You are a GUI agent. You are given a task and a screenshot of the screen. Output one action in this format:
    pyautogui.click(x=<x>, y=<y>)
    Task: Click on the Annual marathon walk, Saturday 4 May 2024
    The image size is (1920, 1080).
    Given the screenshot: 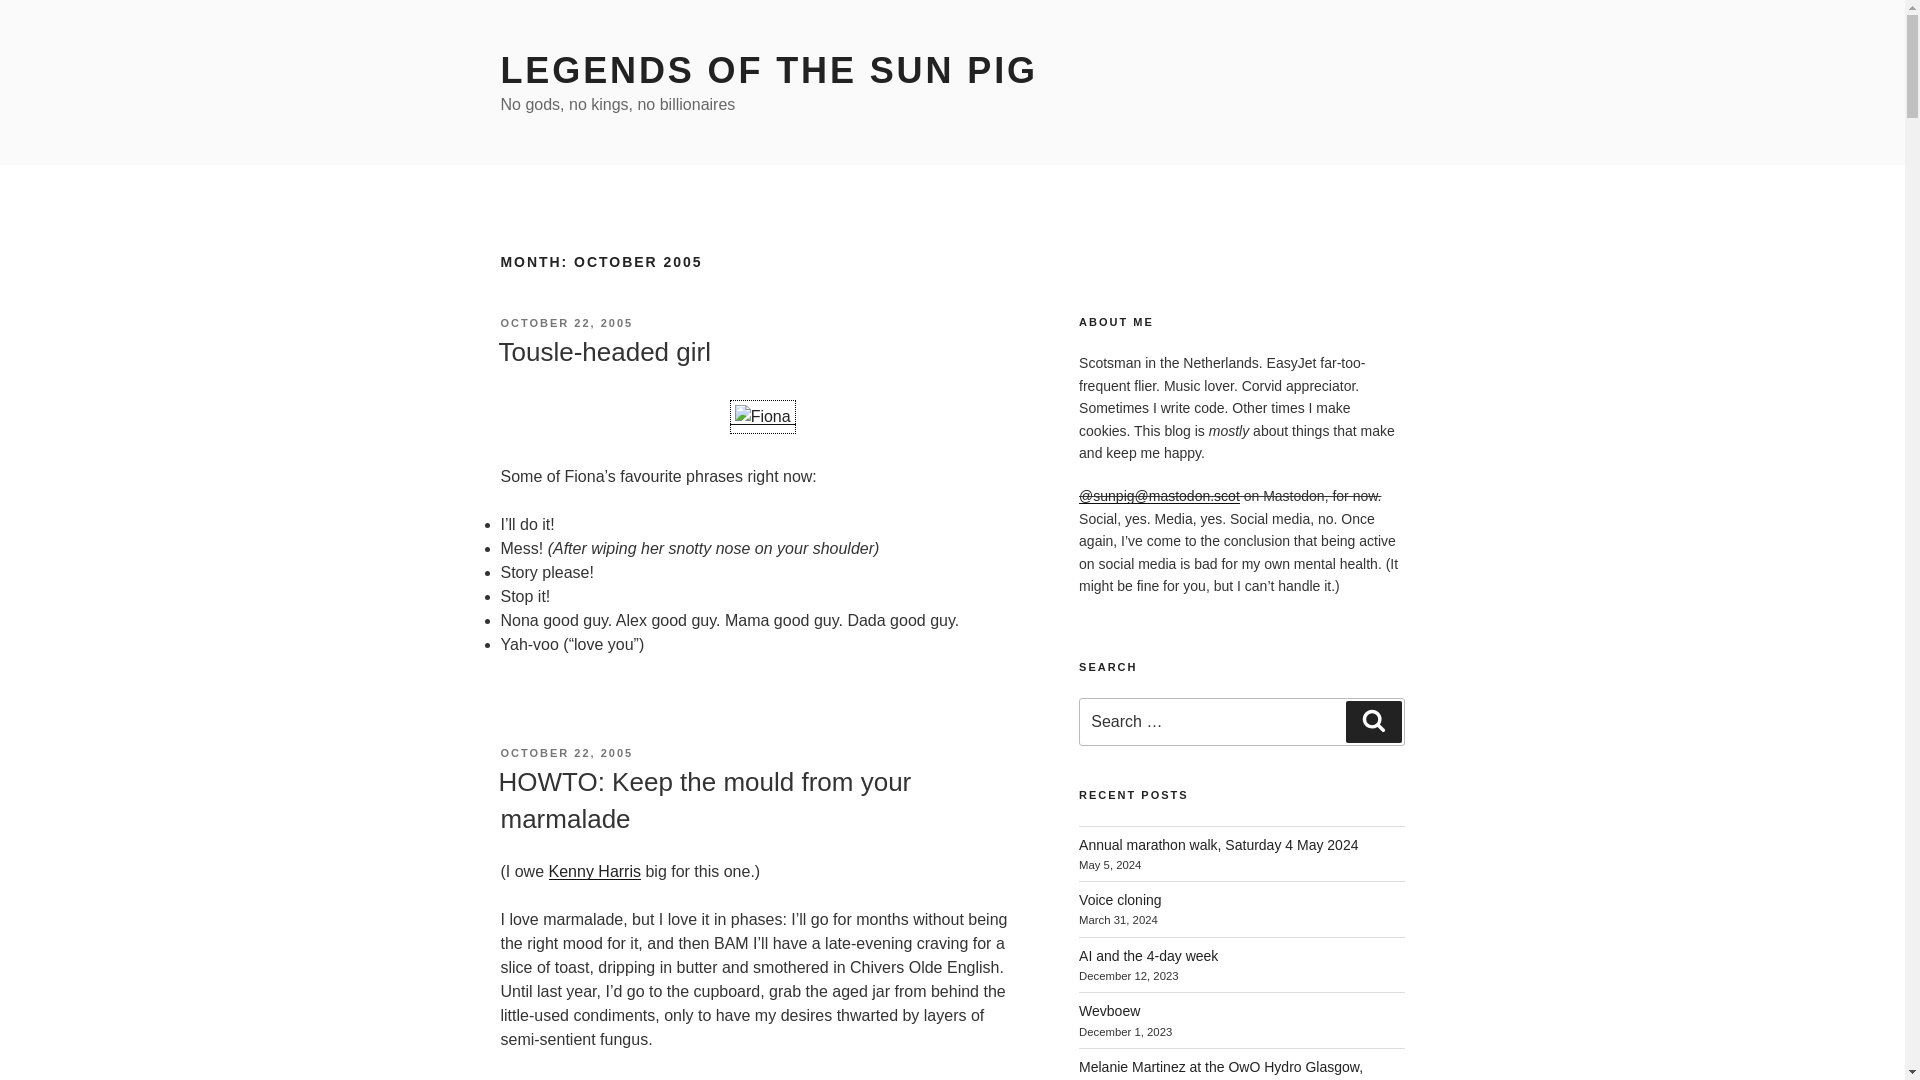 What is the action you would take?
    pyautogui.click(x=1218, y=845)
    